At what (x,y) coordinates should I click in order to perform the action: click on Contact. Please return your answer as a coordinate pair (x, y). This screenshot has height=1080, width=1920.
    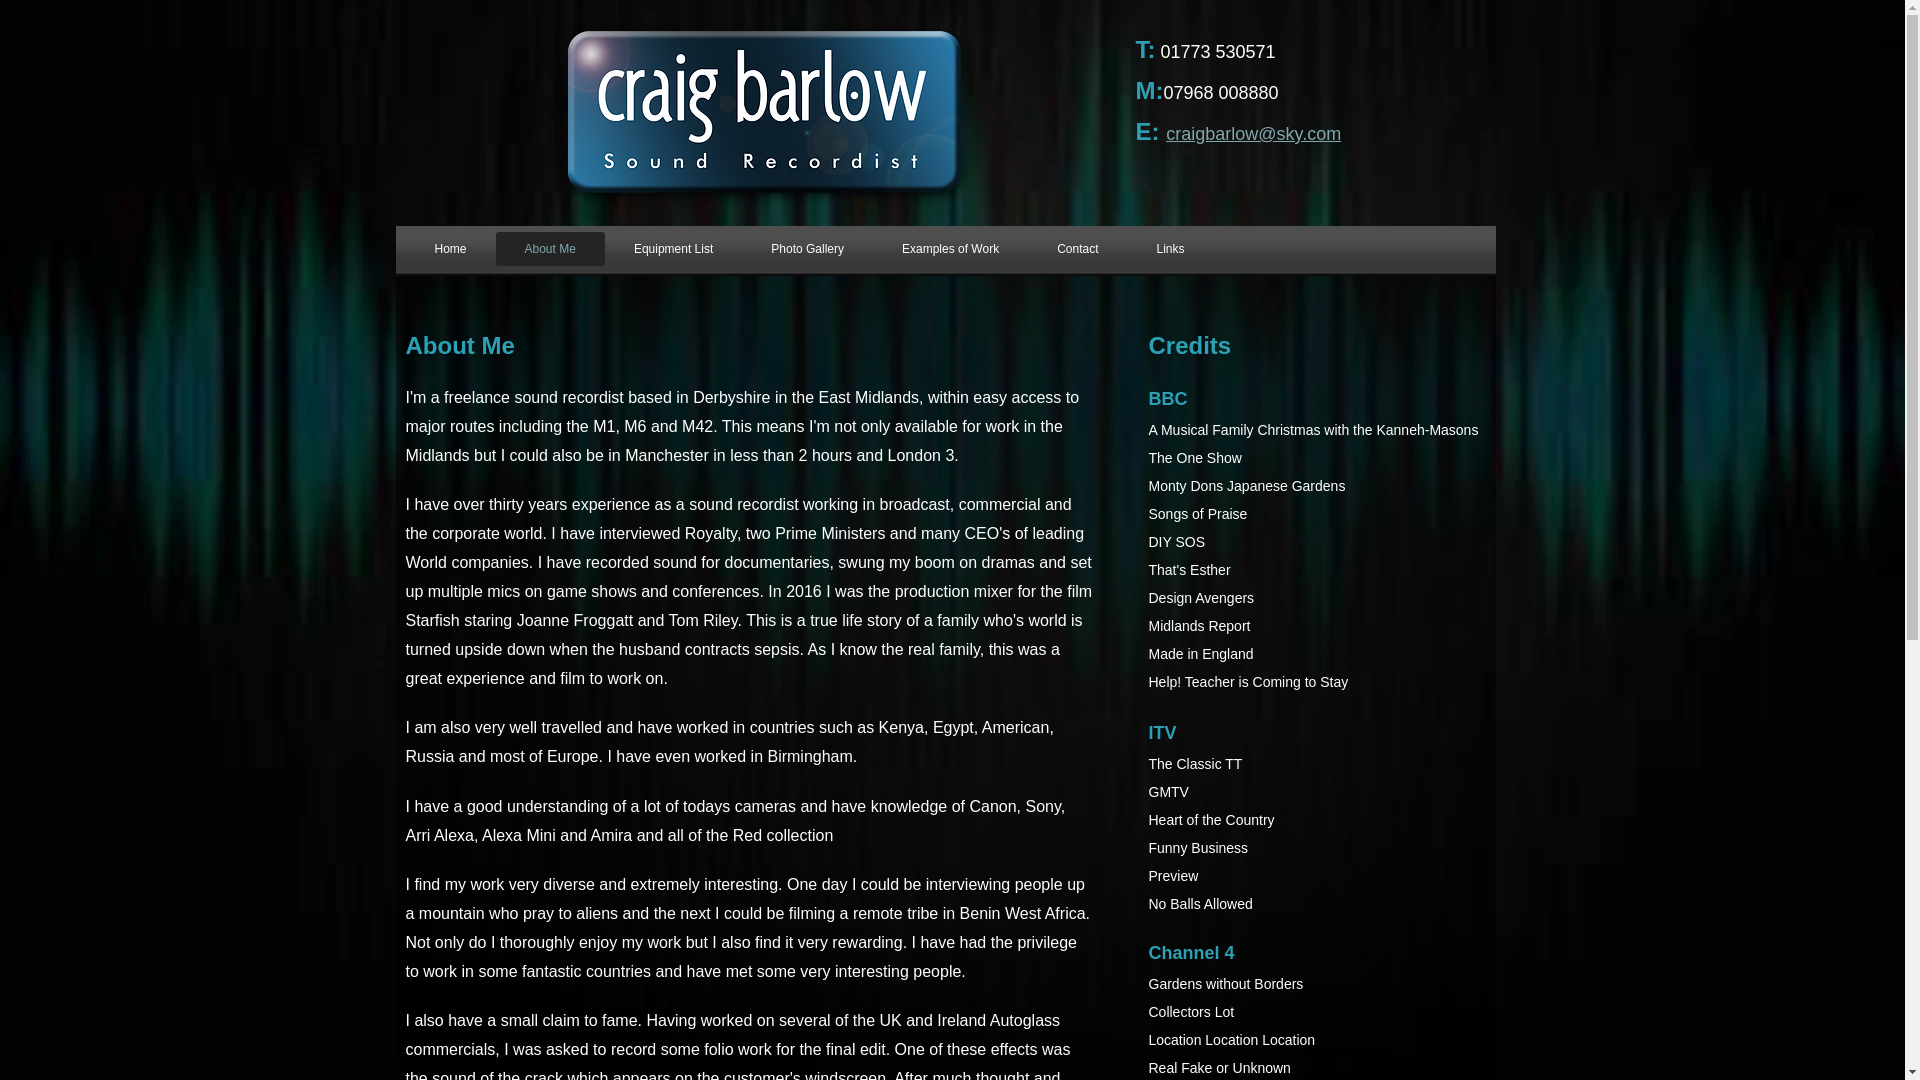
    Looking at the image, I should click on (1077, 248).